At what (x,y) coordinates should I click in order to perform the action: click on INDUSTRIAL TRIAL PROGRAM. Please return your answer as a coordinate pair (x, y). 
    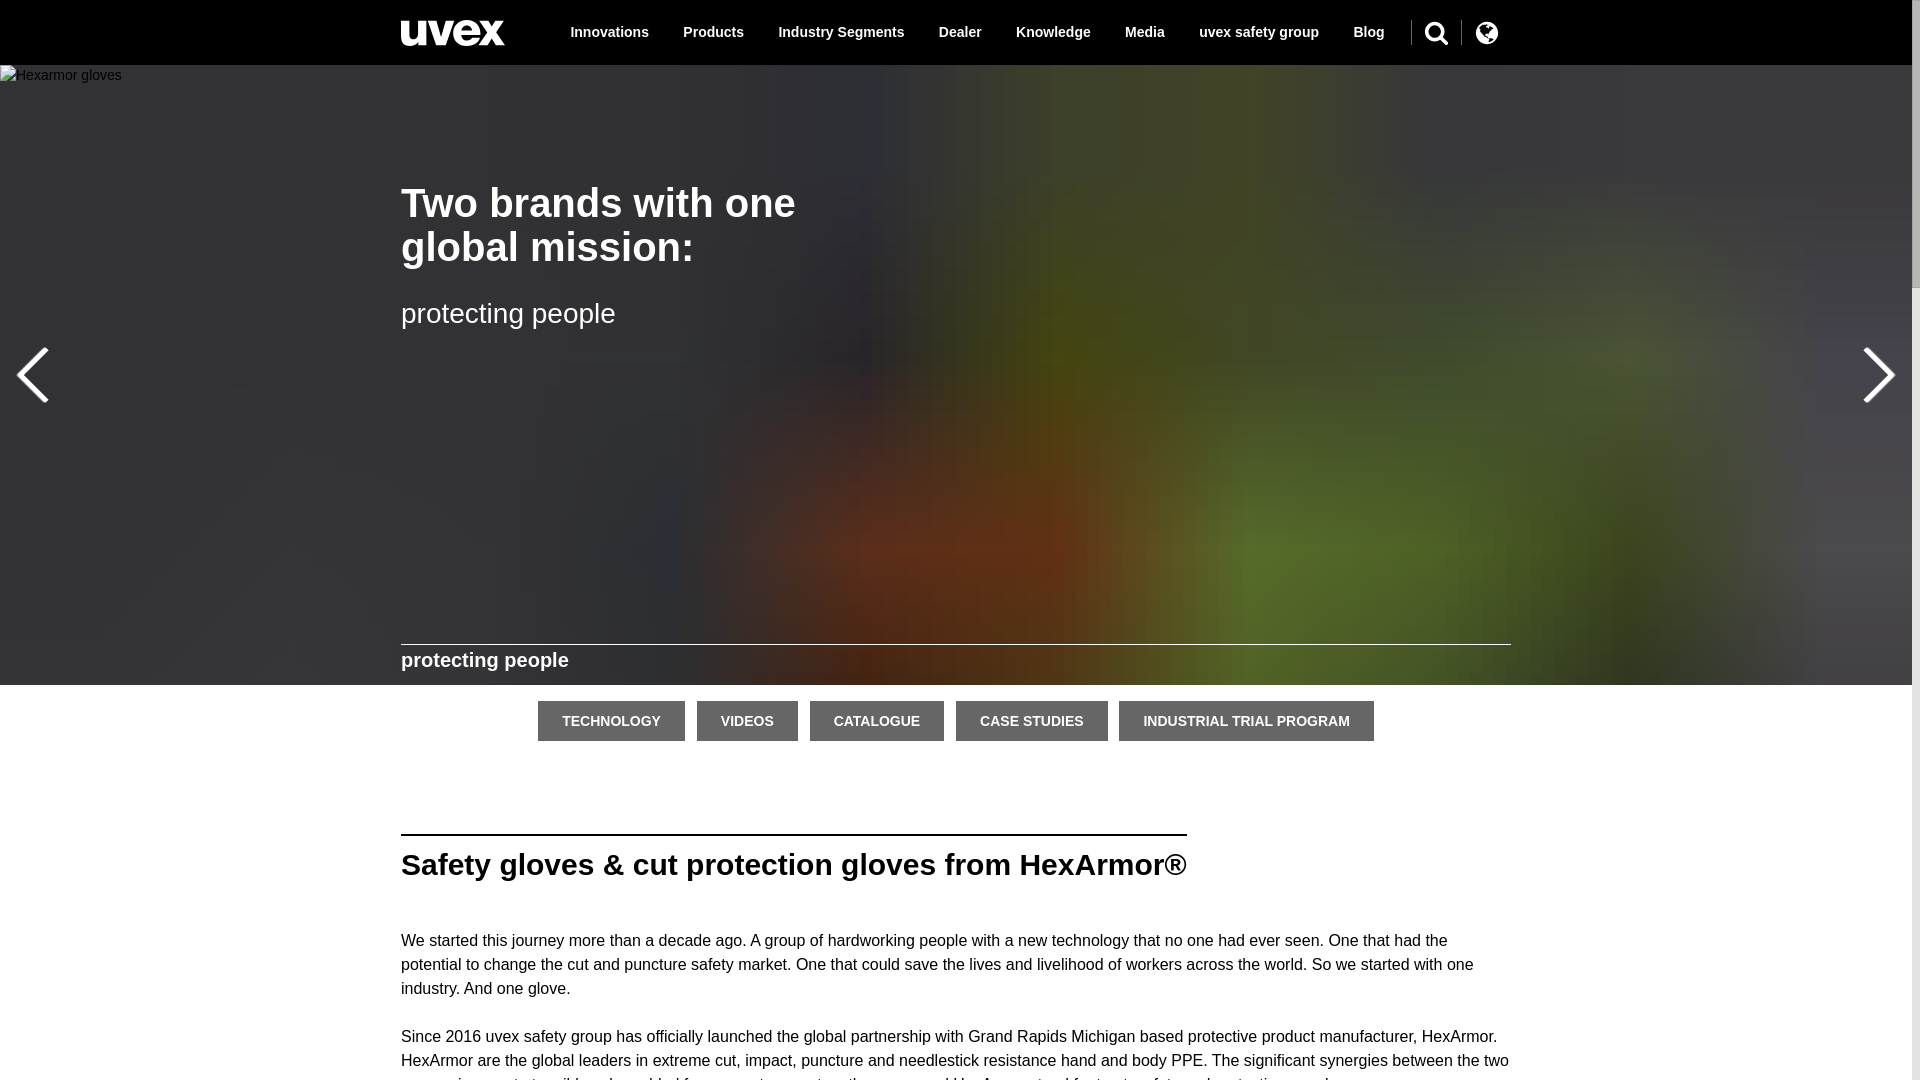
    Looking at the image, I should click on (1246, 721).